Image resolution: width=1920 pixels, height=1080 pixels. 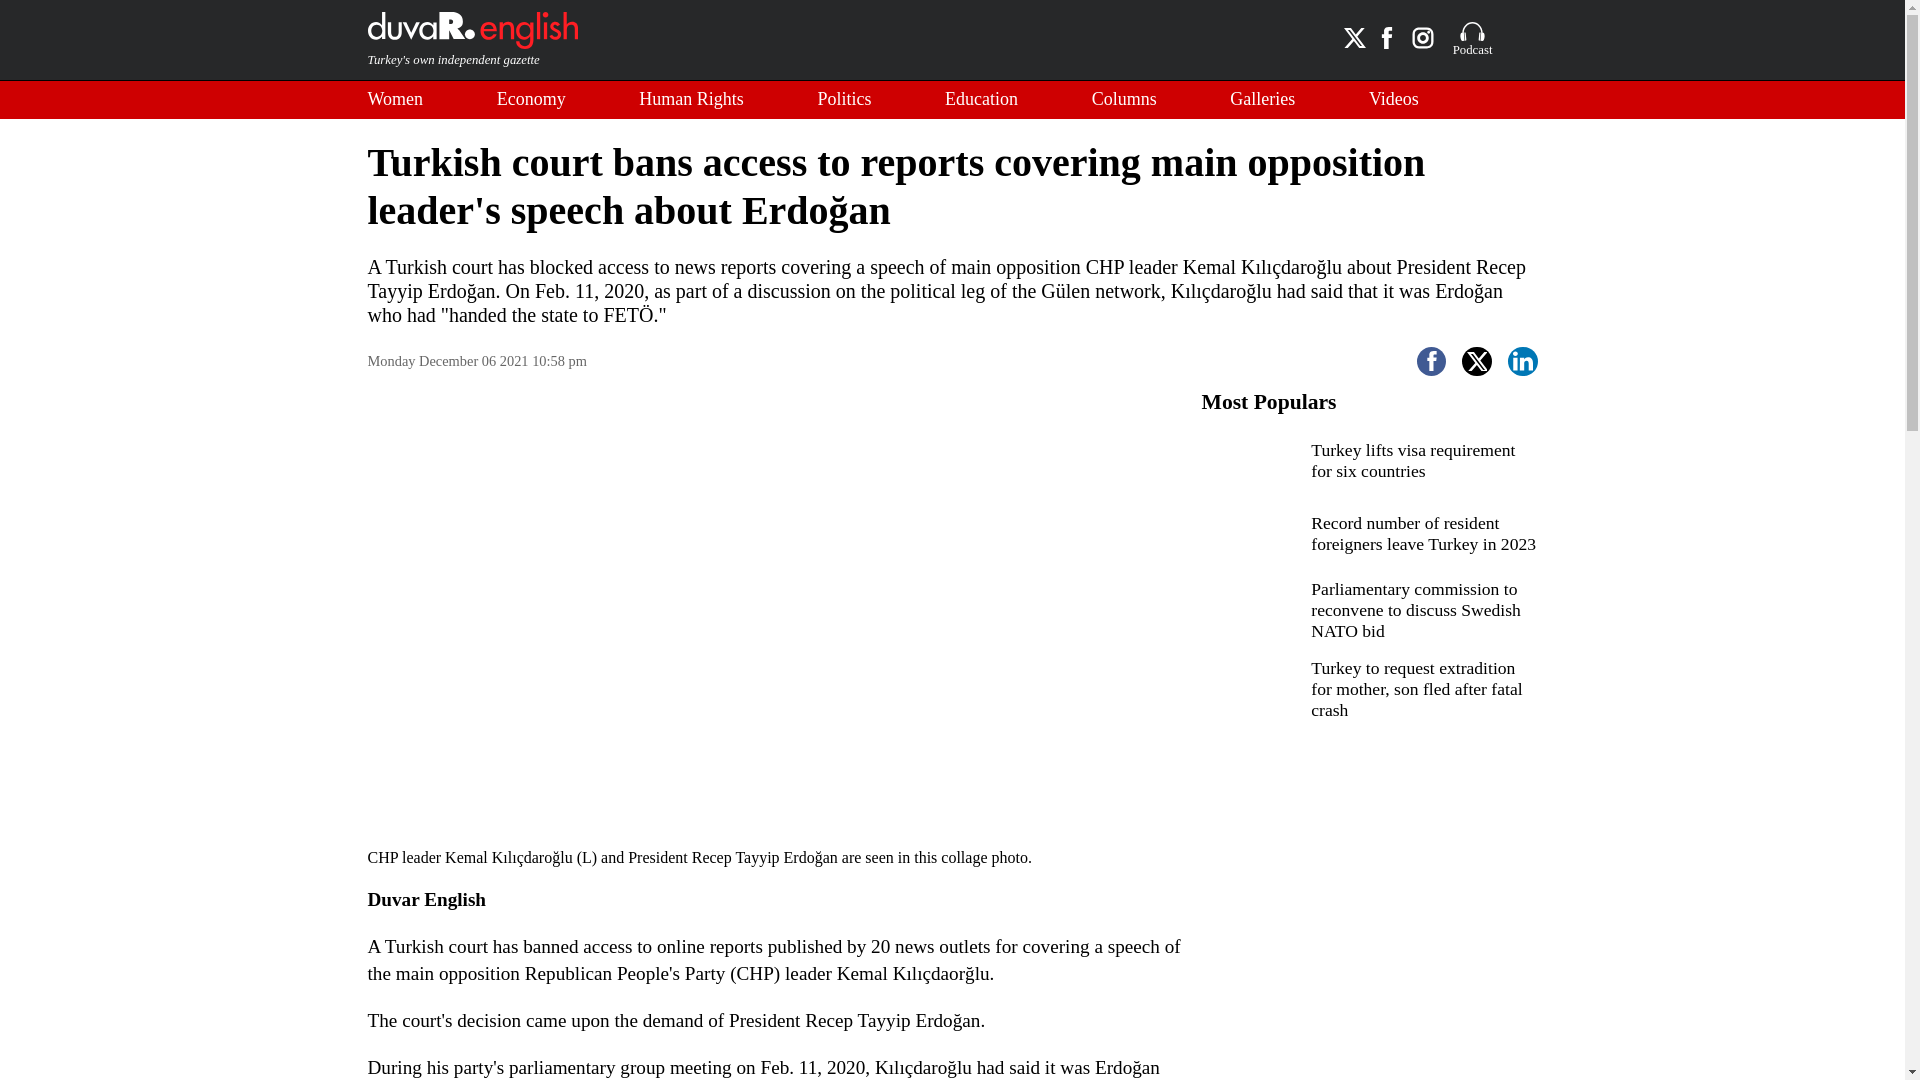 I want to click on Politics, so click(x=844, y=100).